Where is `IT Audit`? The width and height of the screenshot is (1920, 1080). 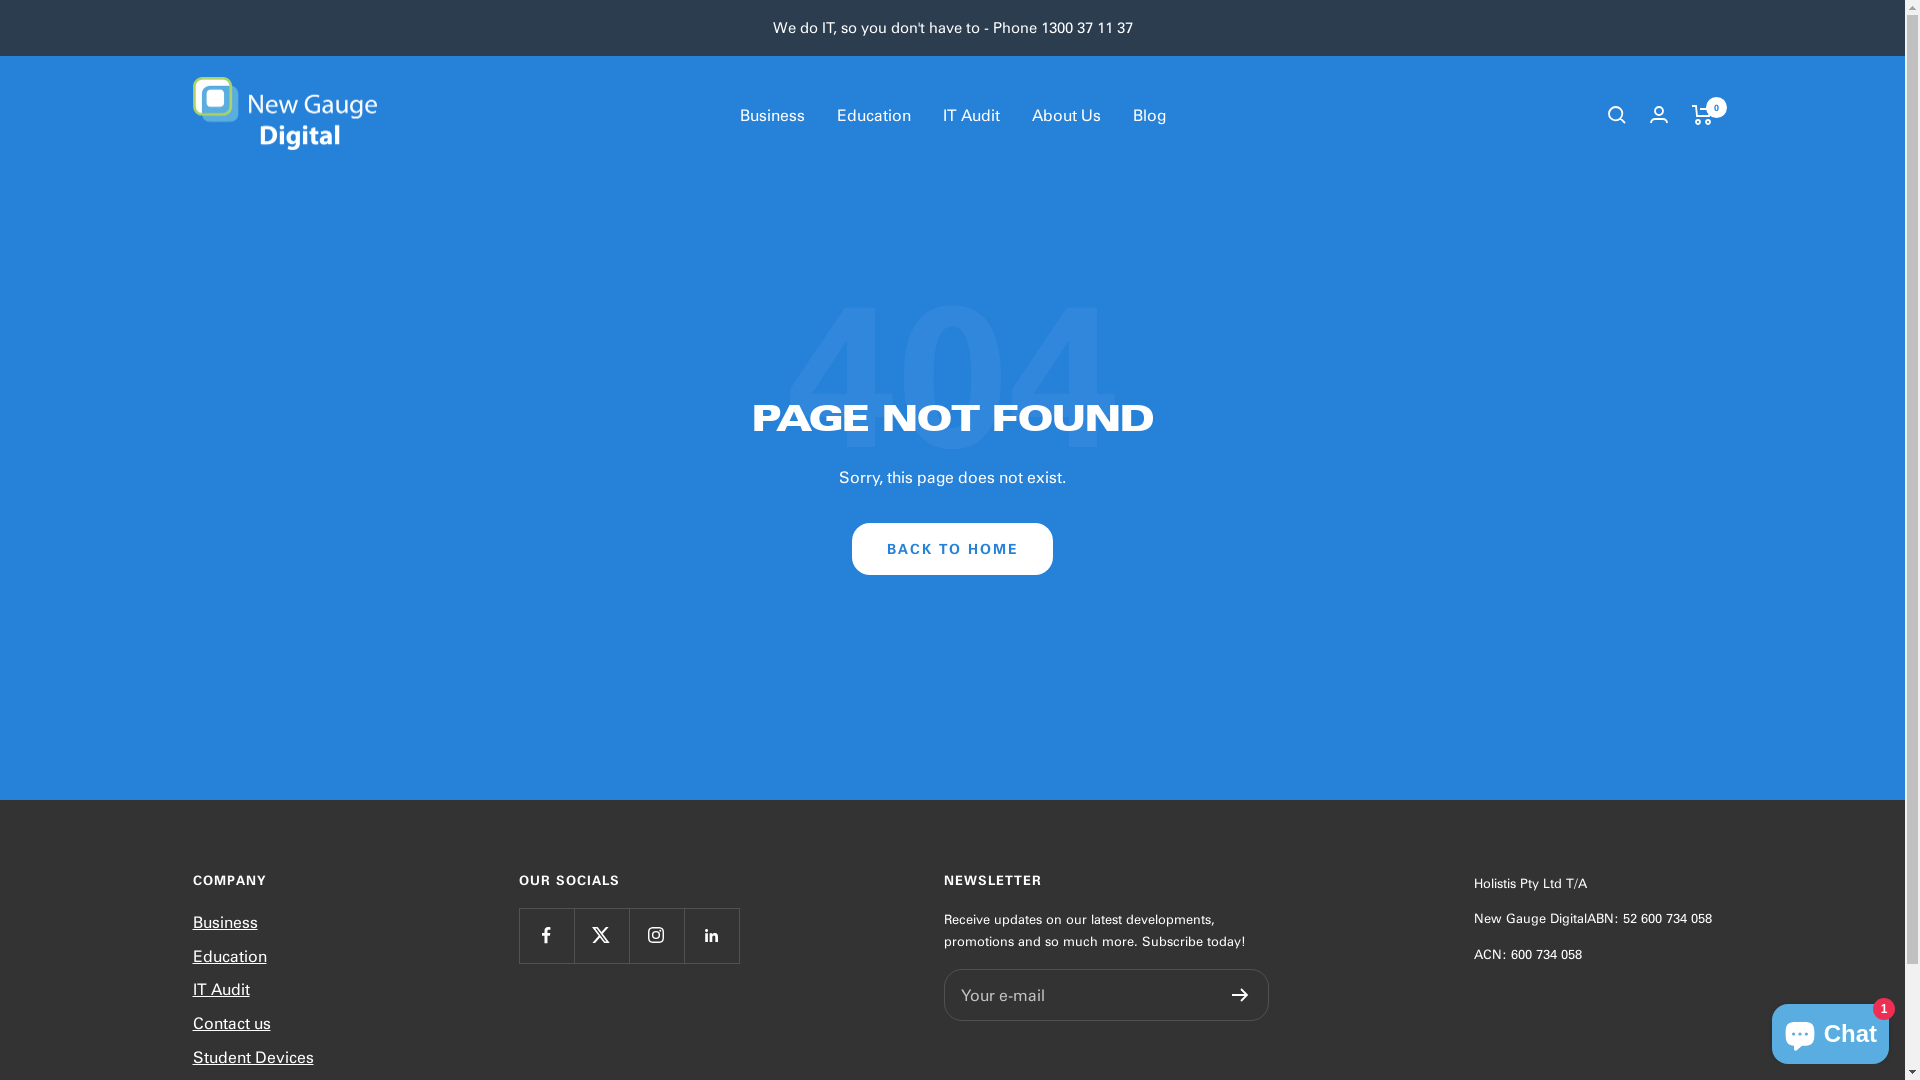
IT Audit is located at coordinates (970, 115).